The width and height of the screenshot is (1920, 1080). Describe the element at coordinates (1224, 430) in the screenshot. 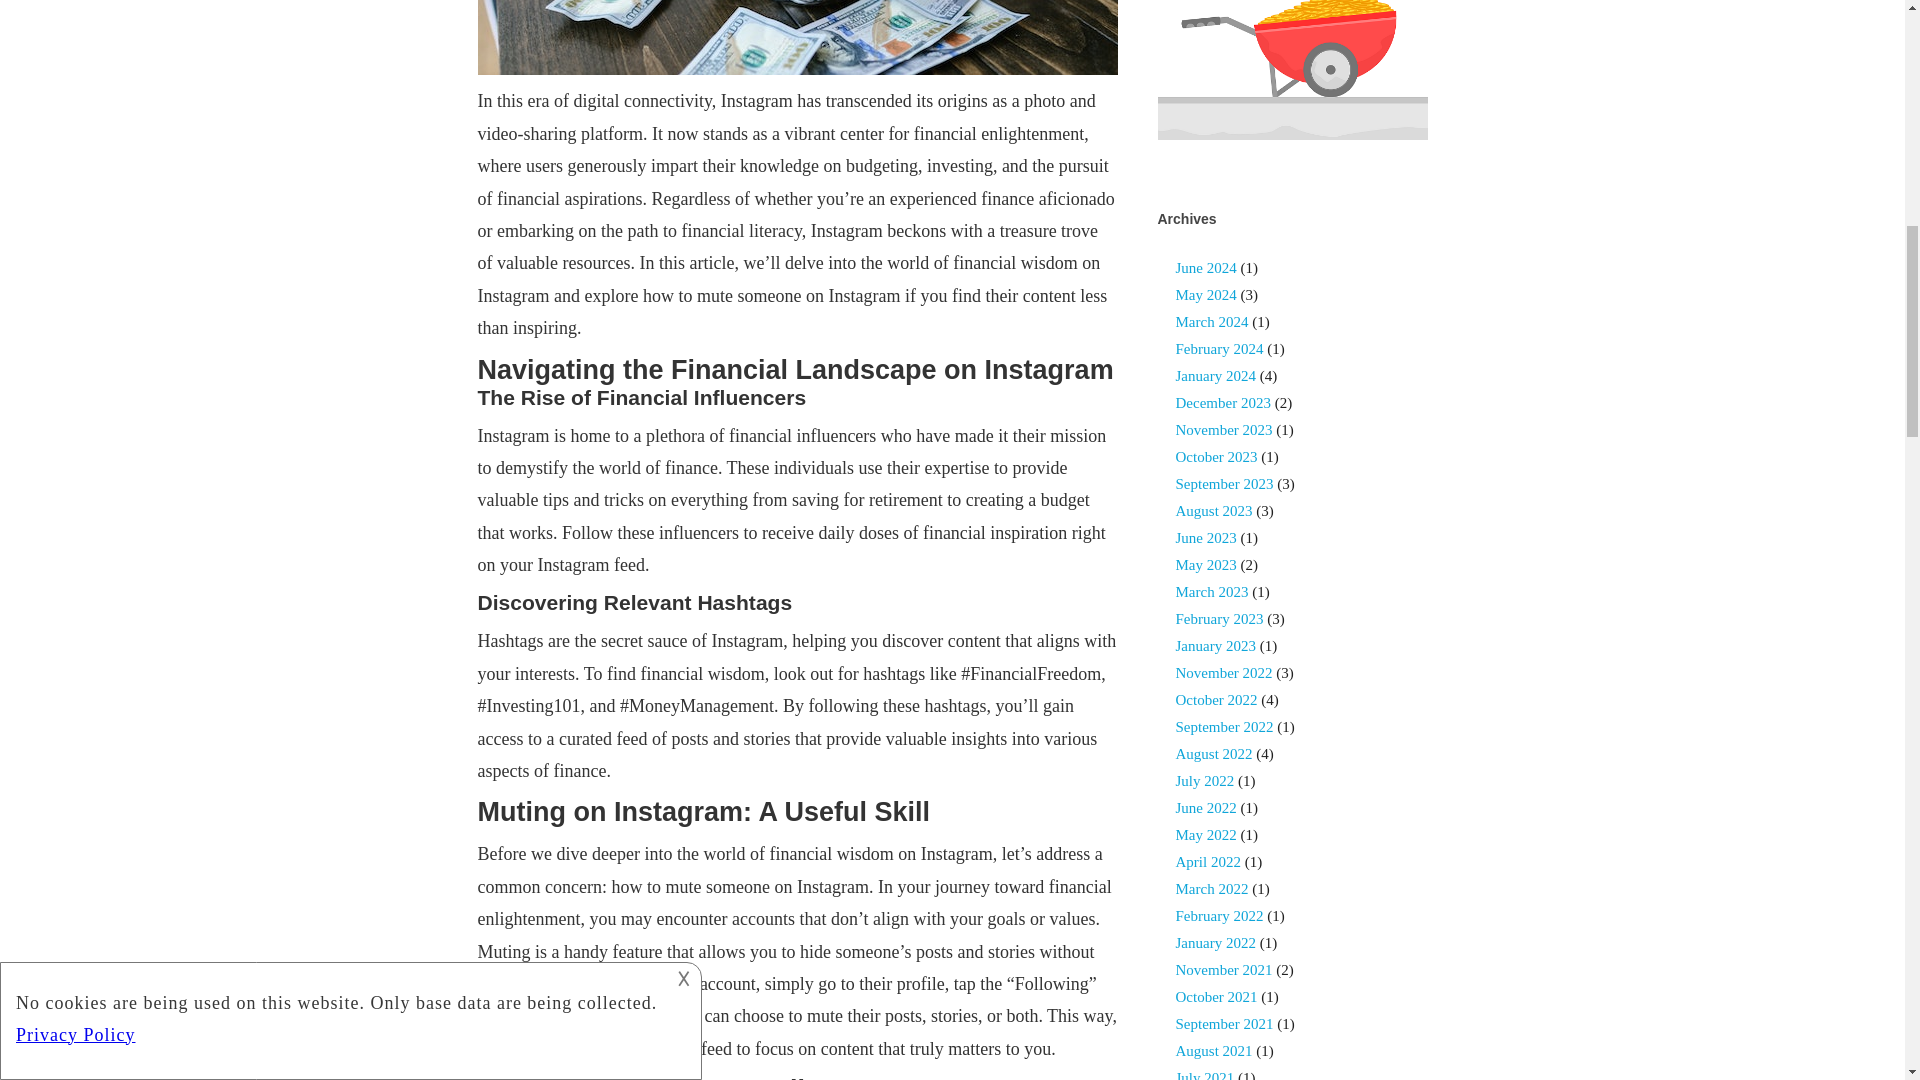

I see `November 2023` at that location.